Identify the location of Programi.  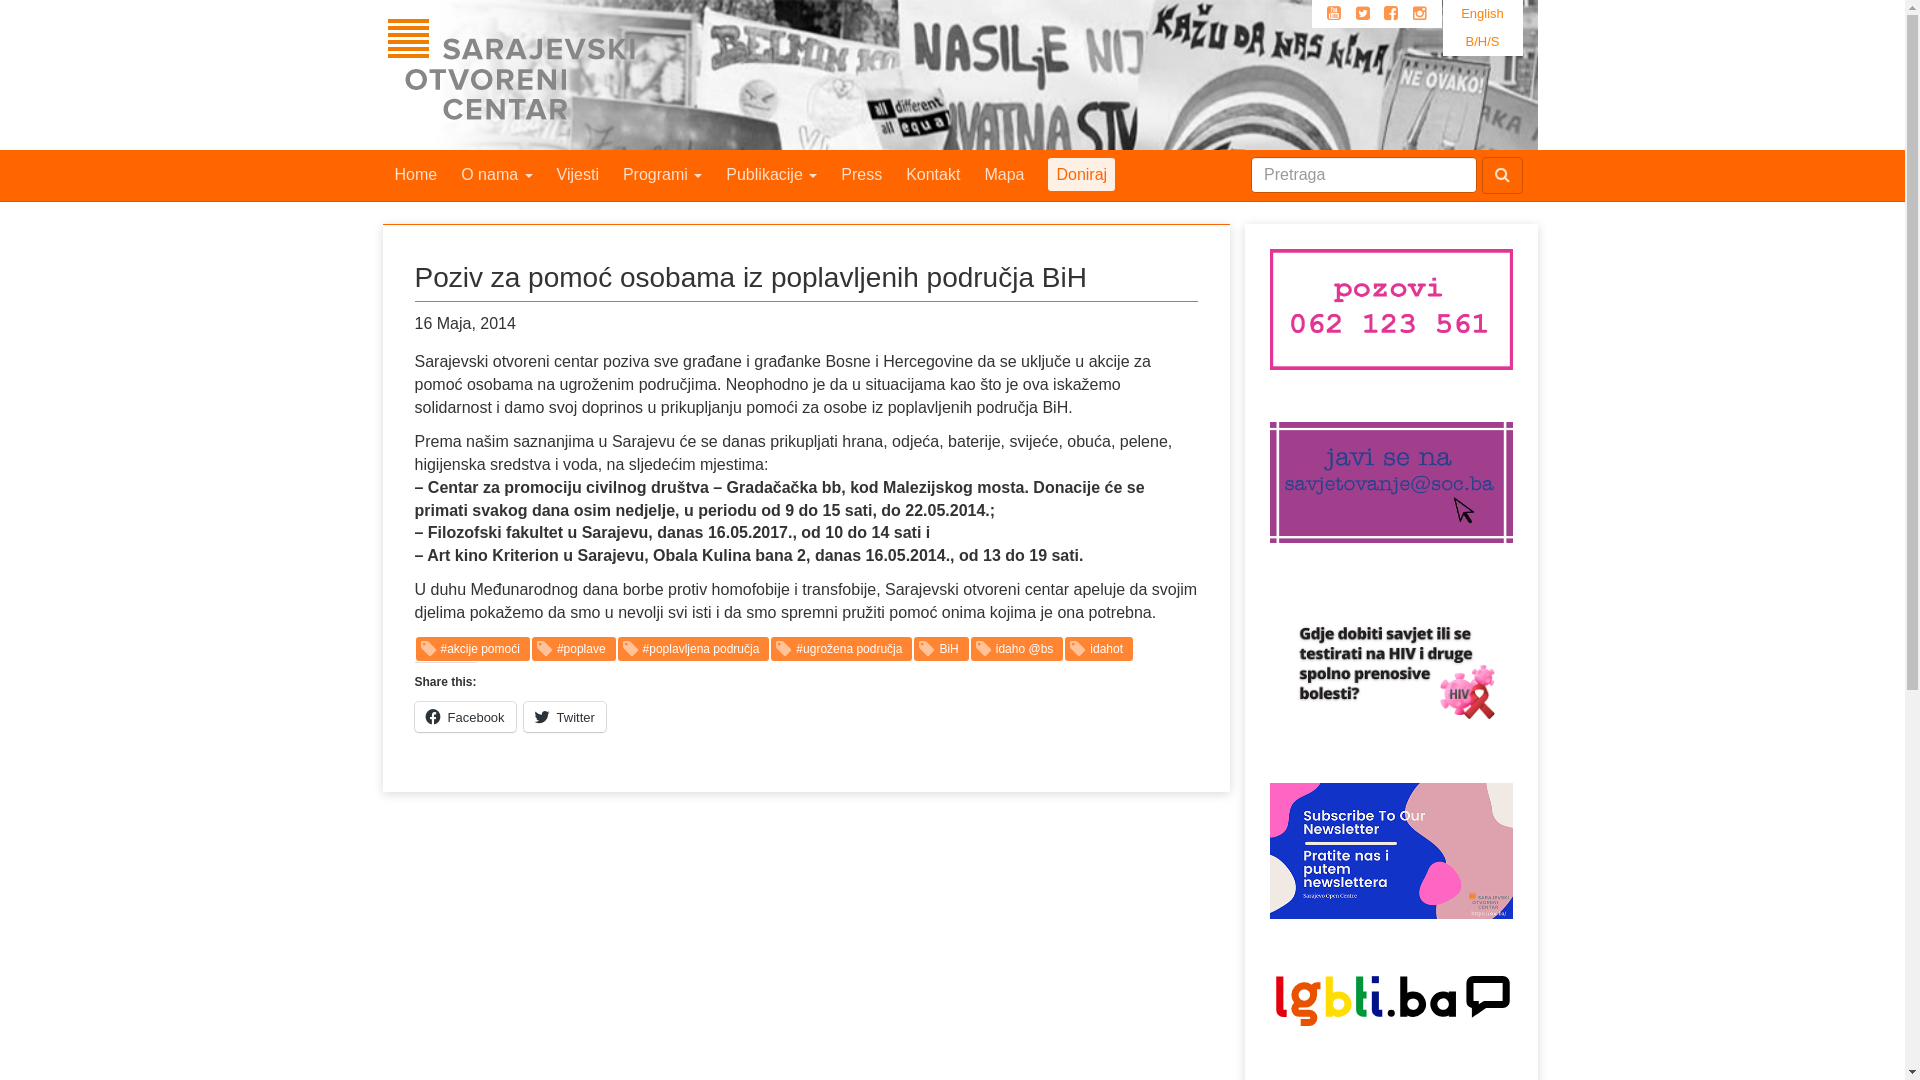
(662, 175).